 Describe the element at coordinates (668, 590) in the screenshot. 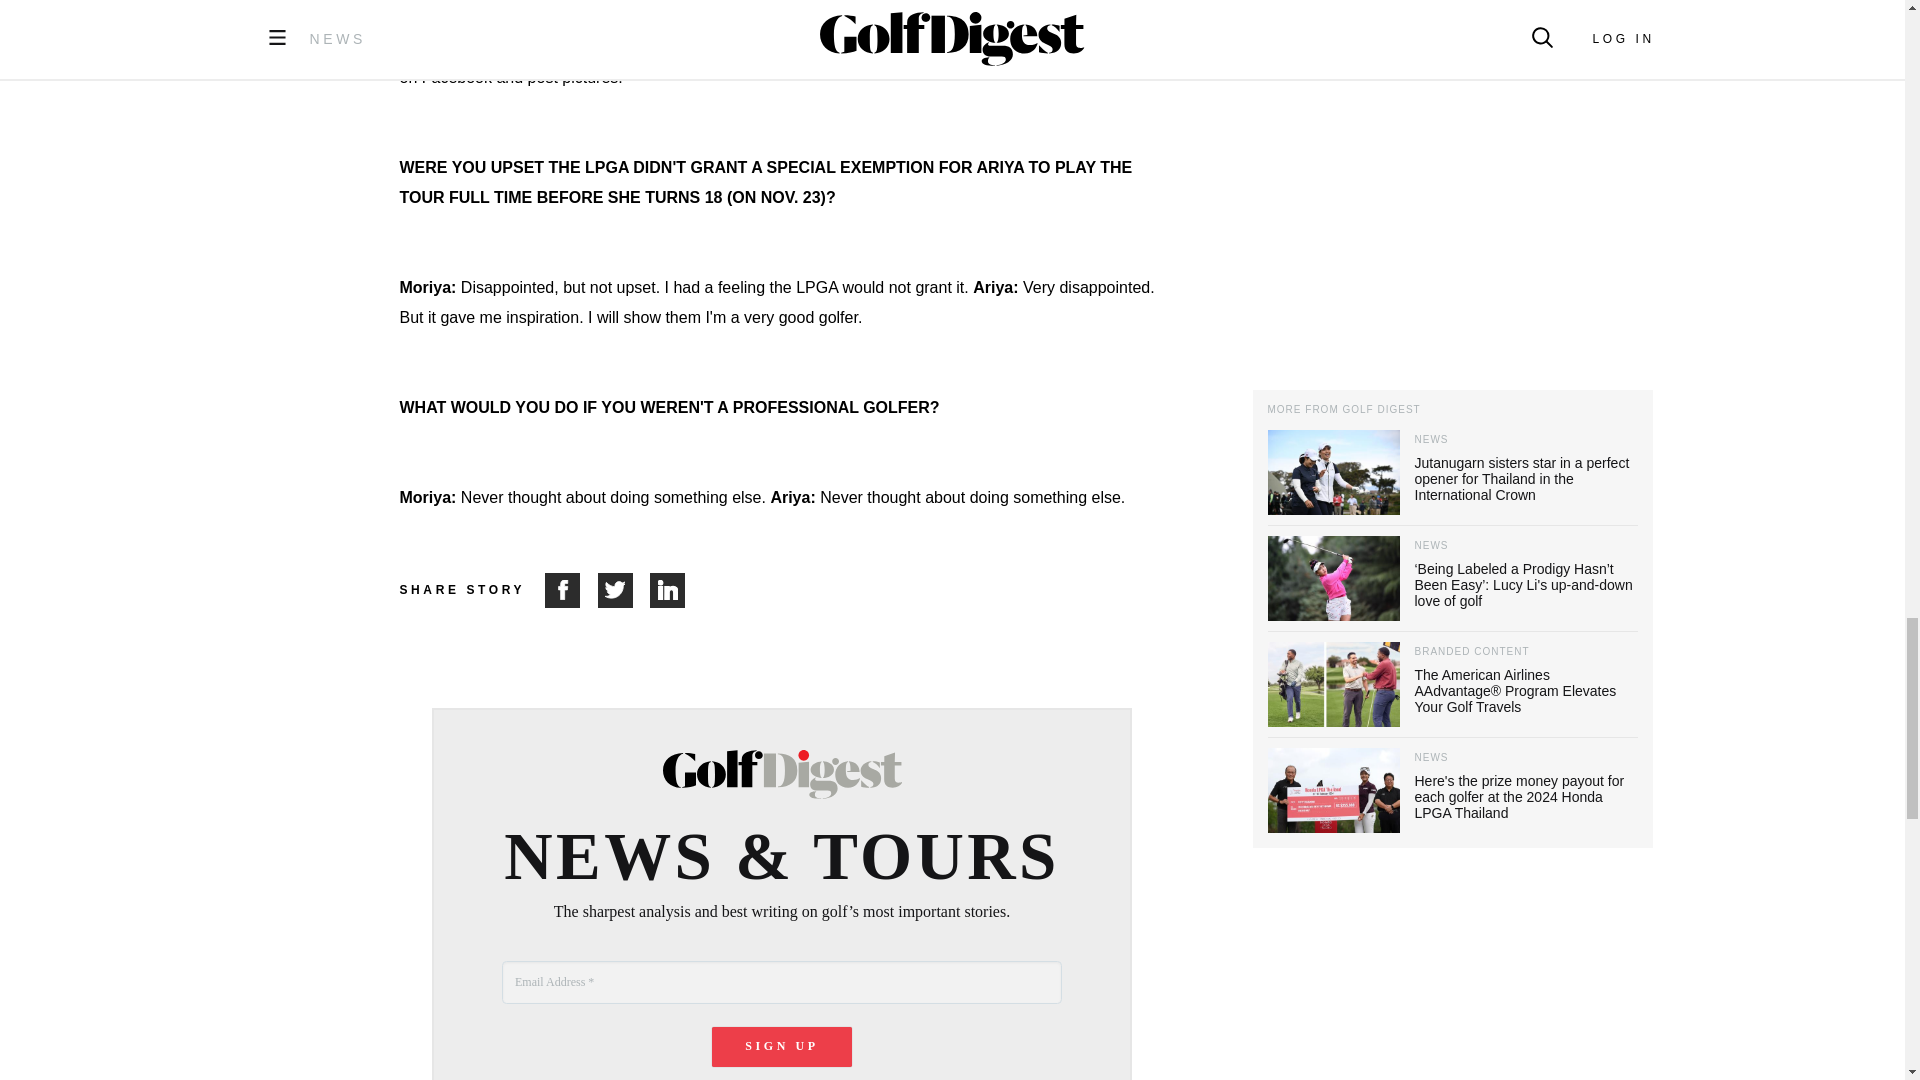

I see `Share on LinkedIn` at that location.